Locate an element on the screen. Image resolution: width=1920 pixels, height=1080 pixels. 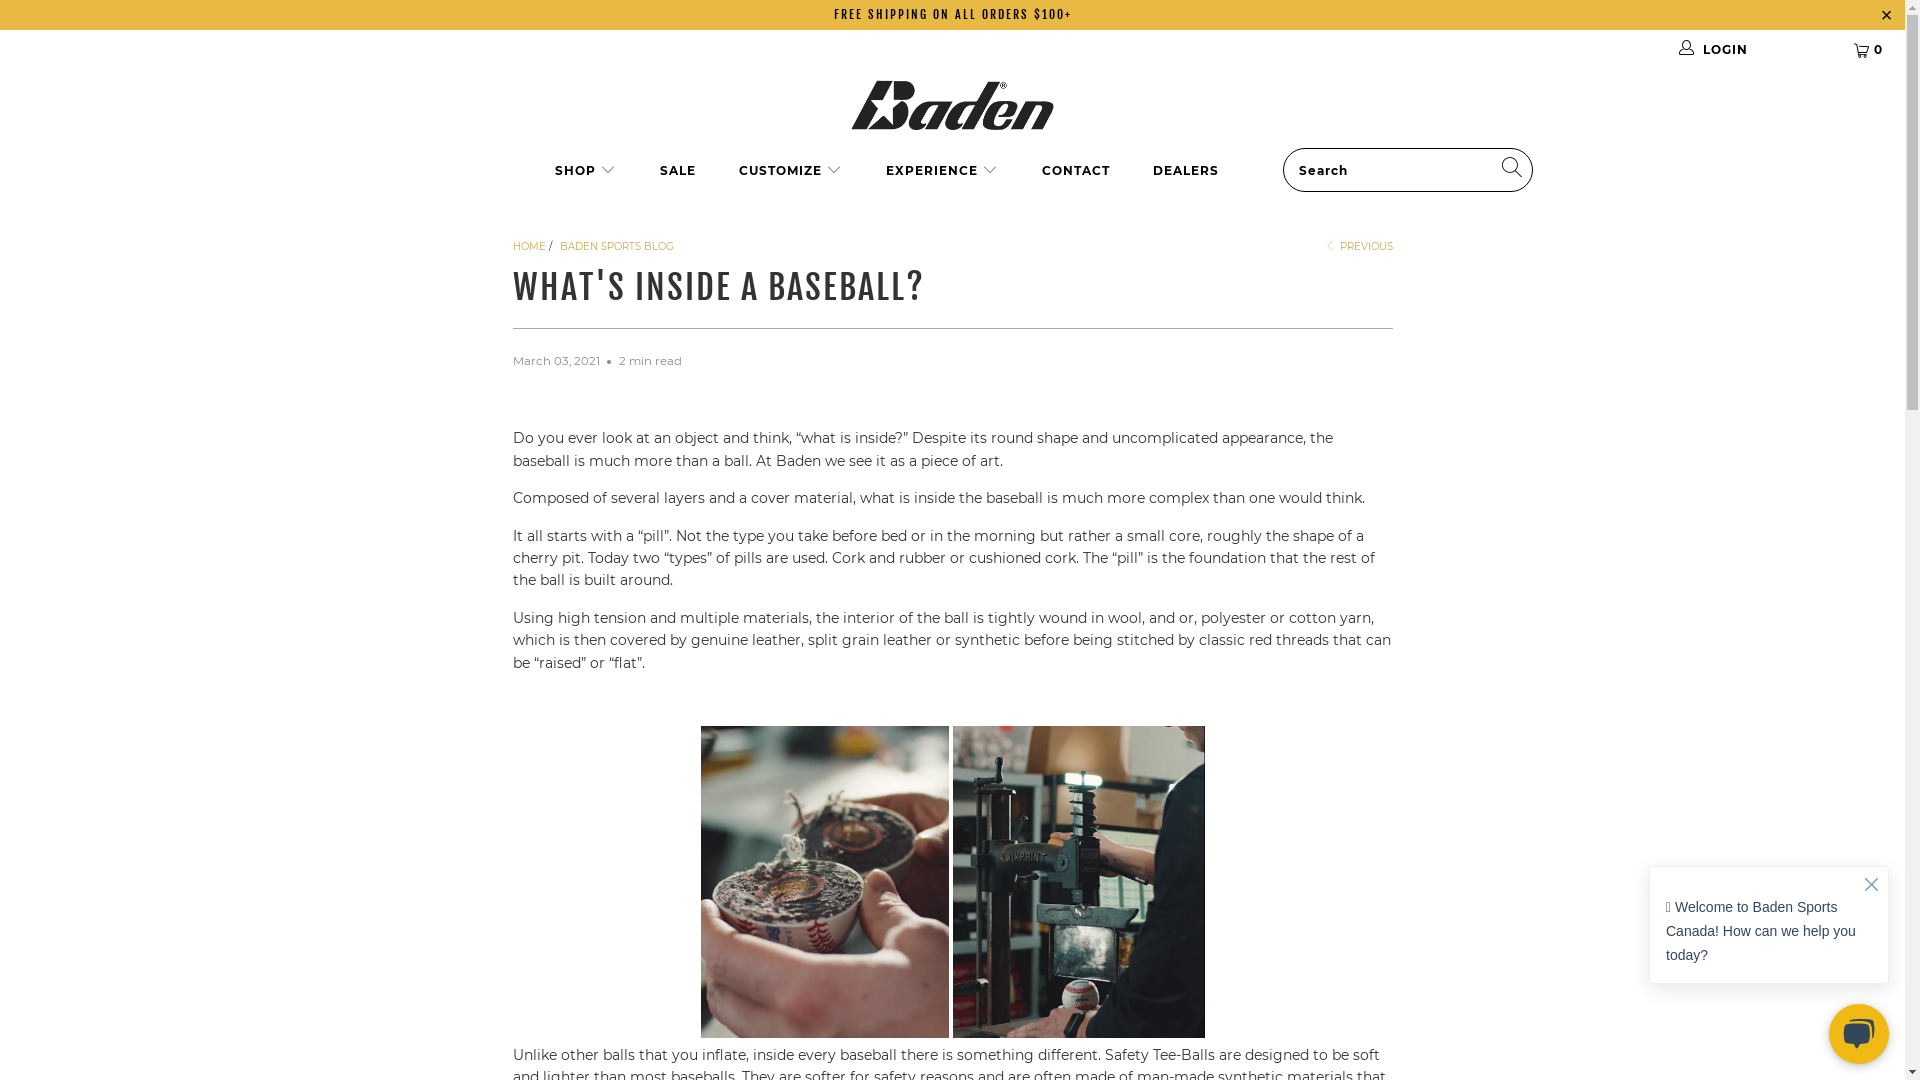
SALE is located at coordinates (678, 172).